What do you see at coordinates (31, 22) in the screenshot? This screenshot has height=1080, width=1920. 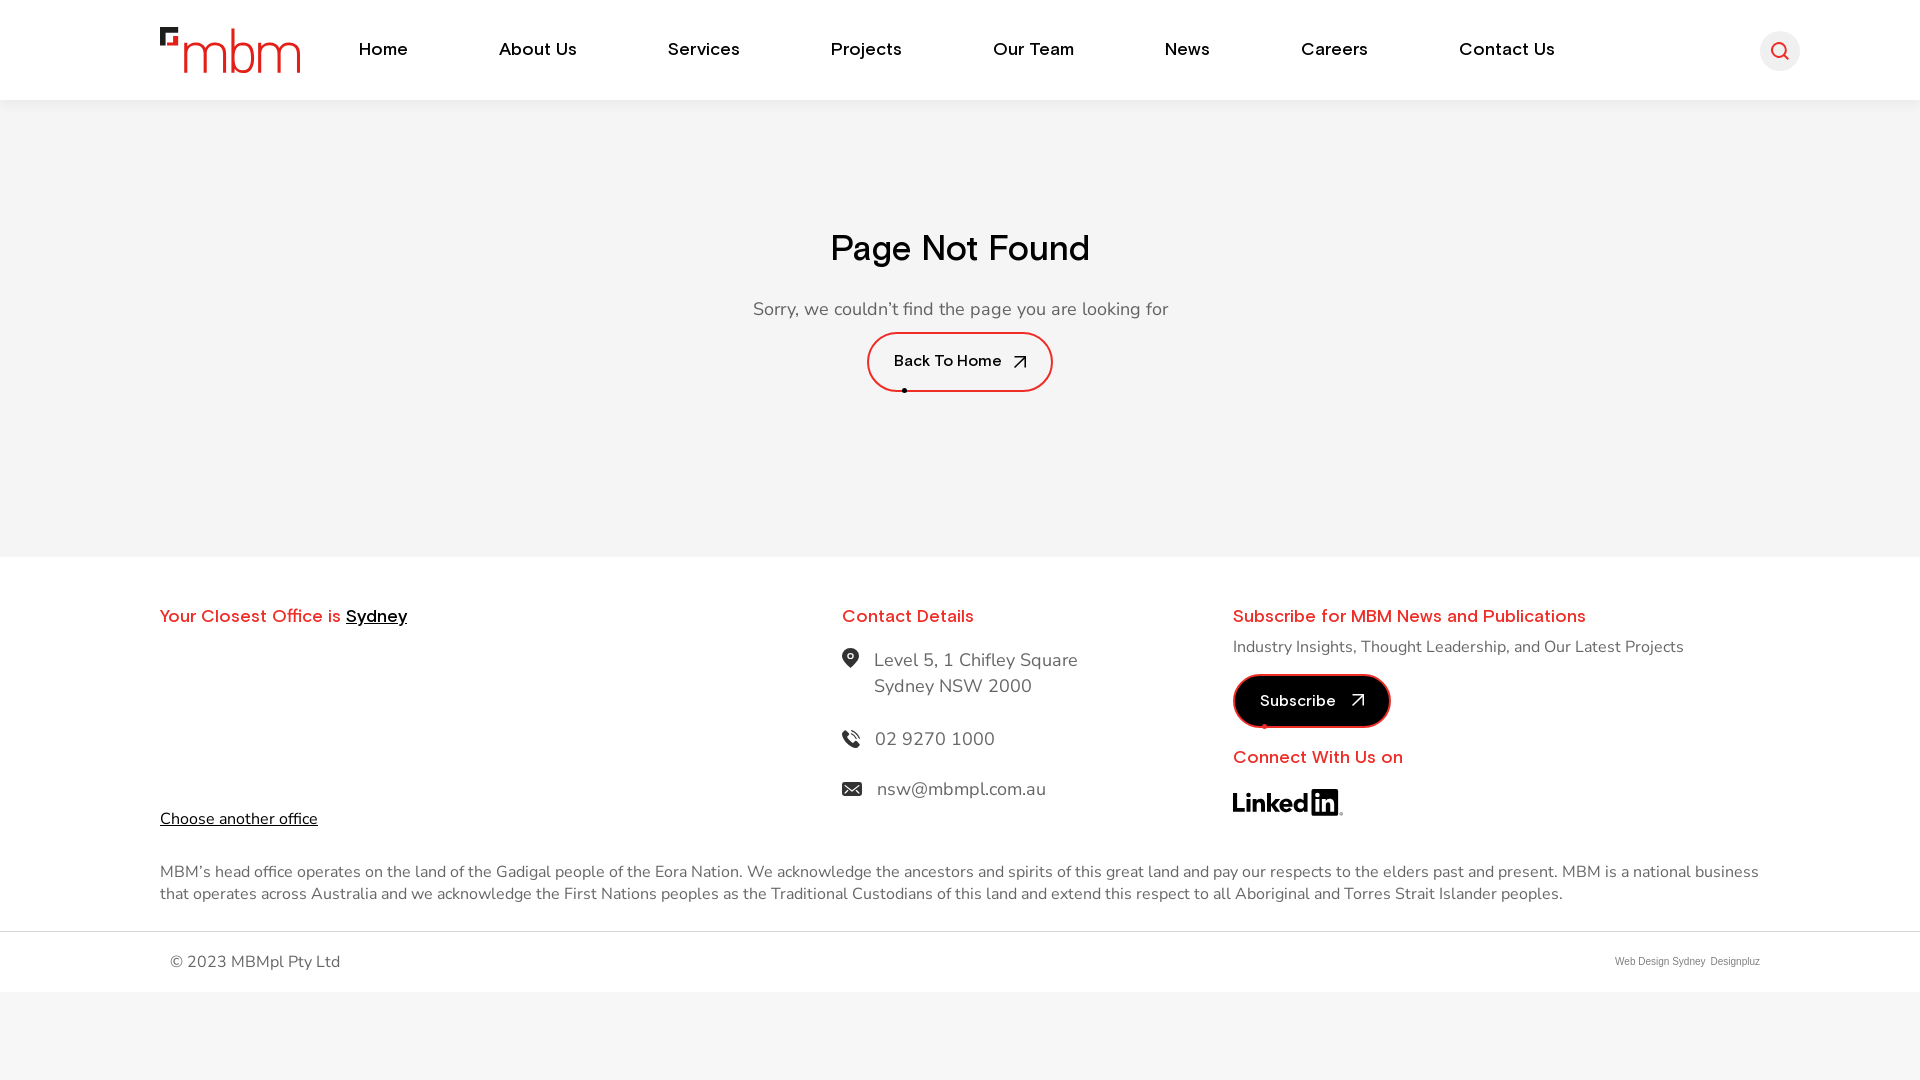 I see `Go!` at bounding box center [31, 22].